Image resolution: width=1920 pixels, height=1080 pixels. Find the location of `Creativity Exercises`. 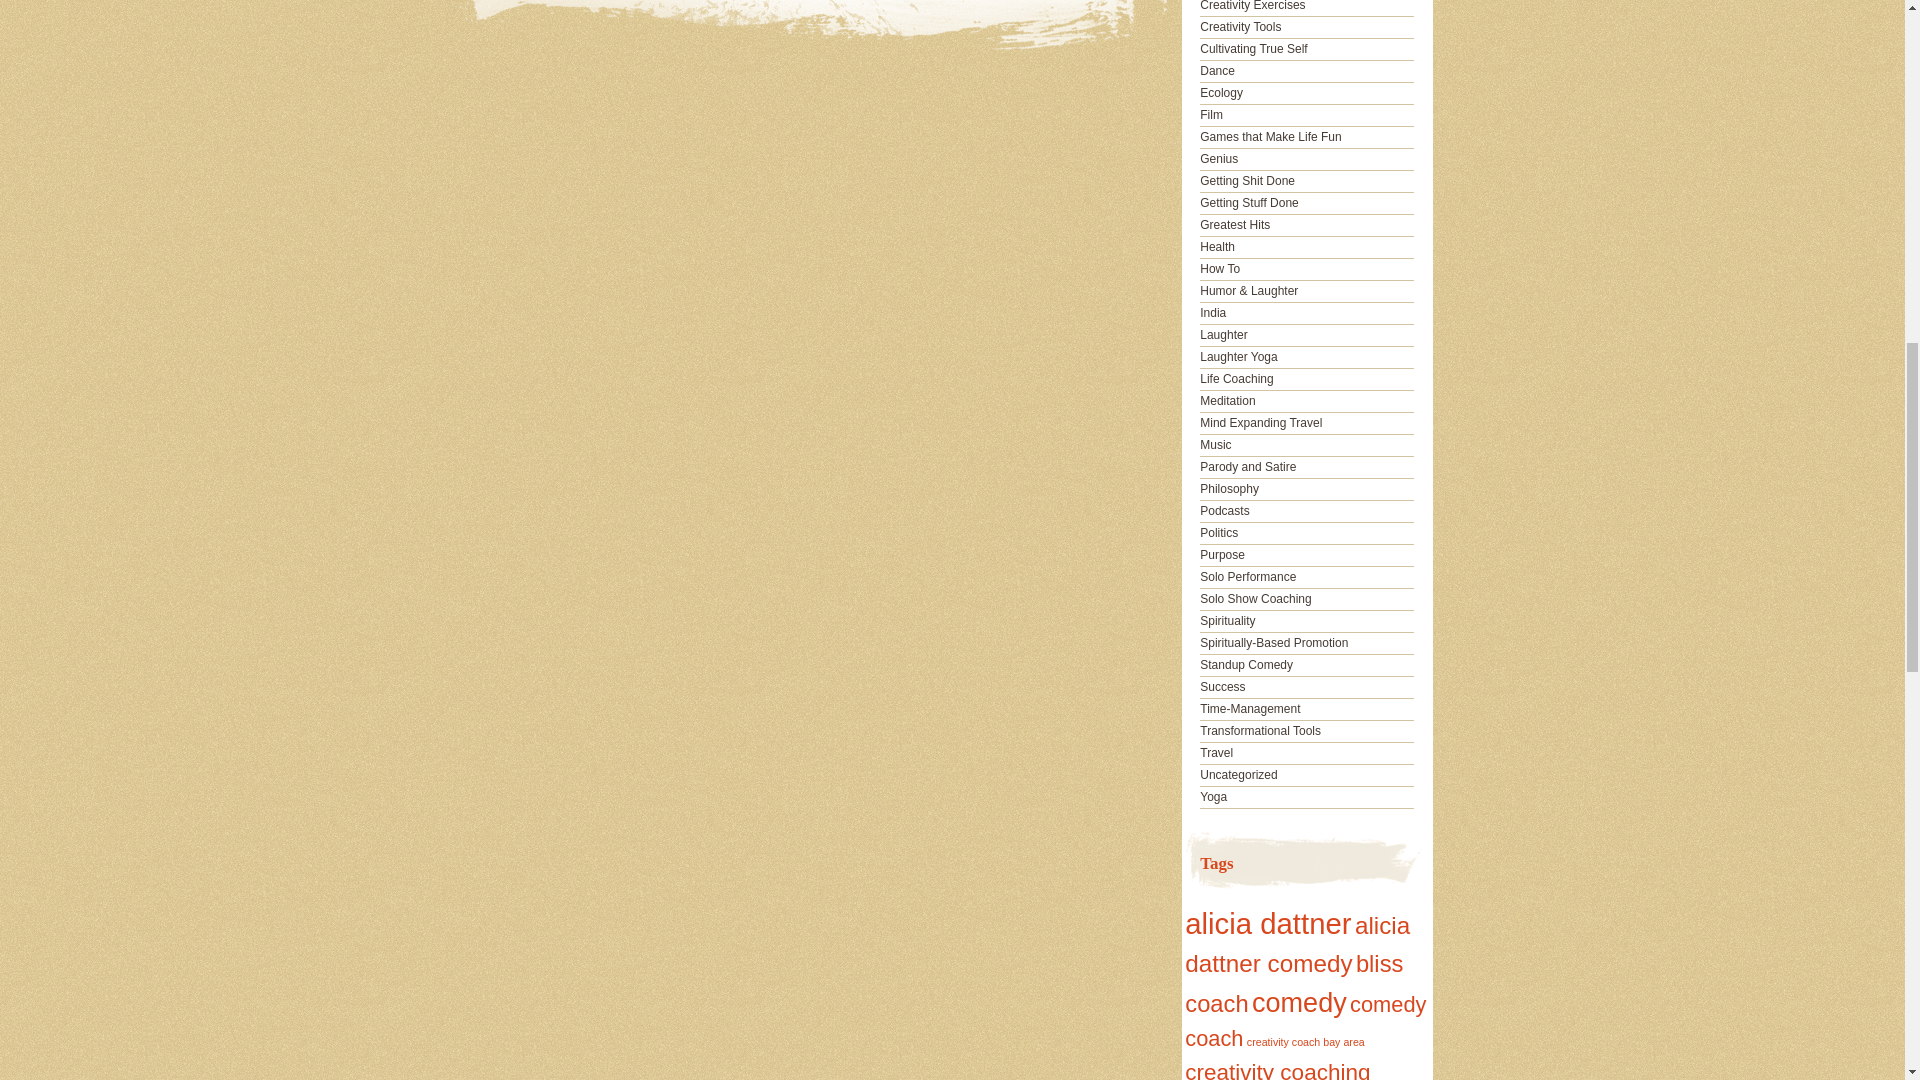

Creativity Exercises is located at coordinates (1252, 6).